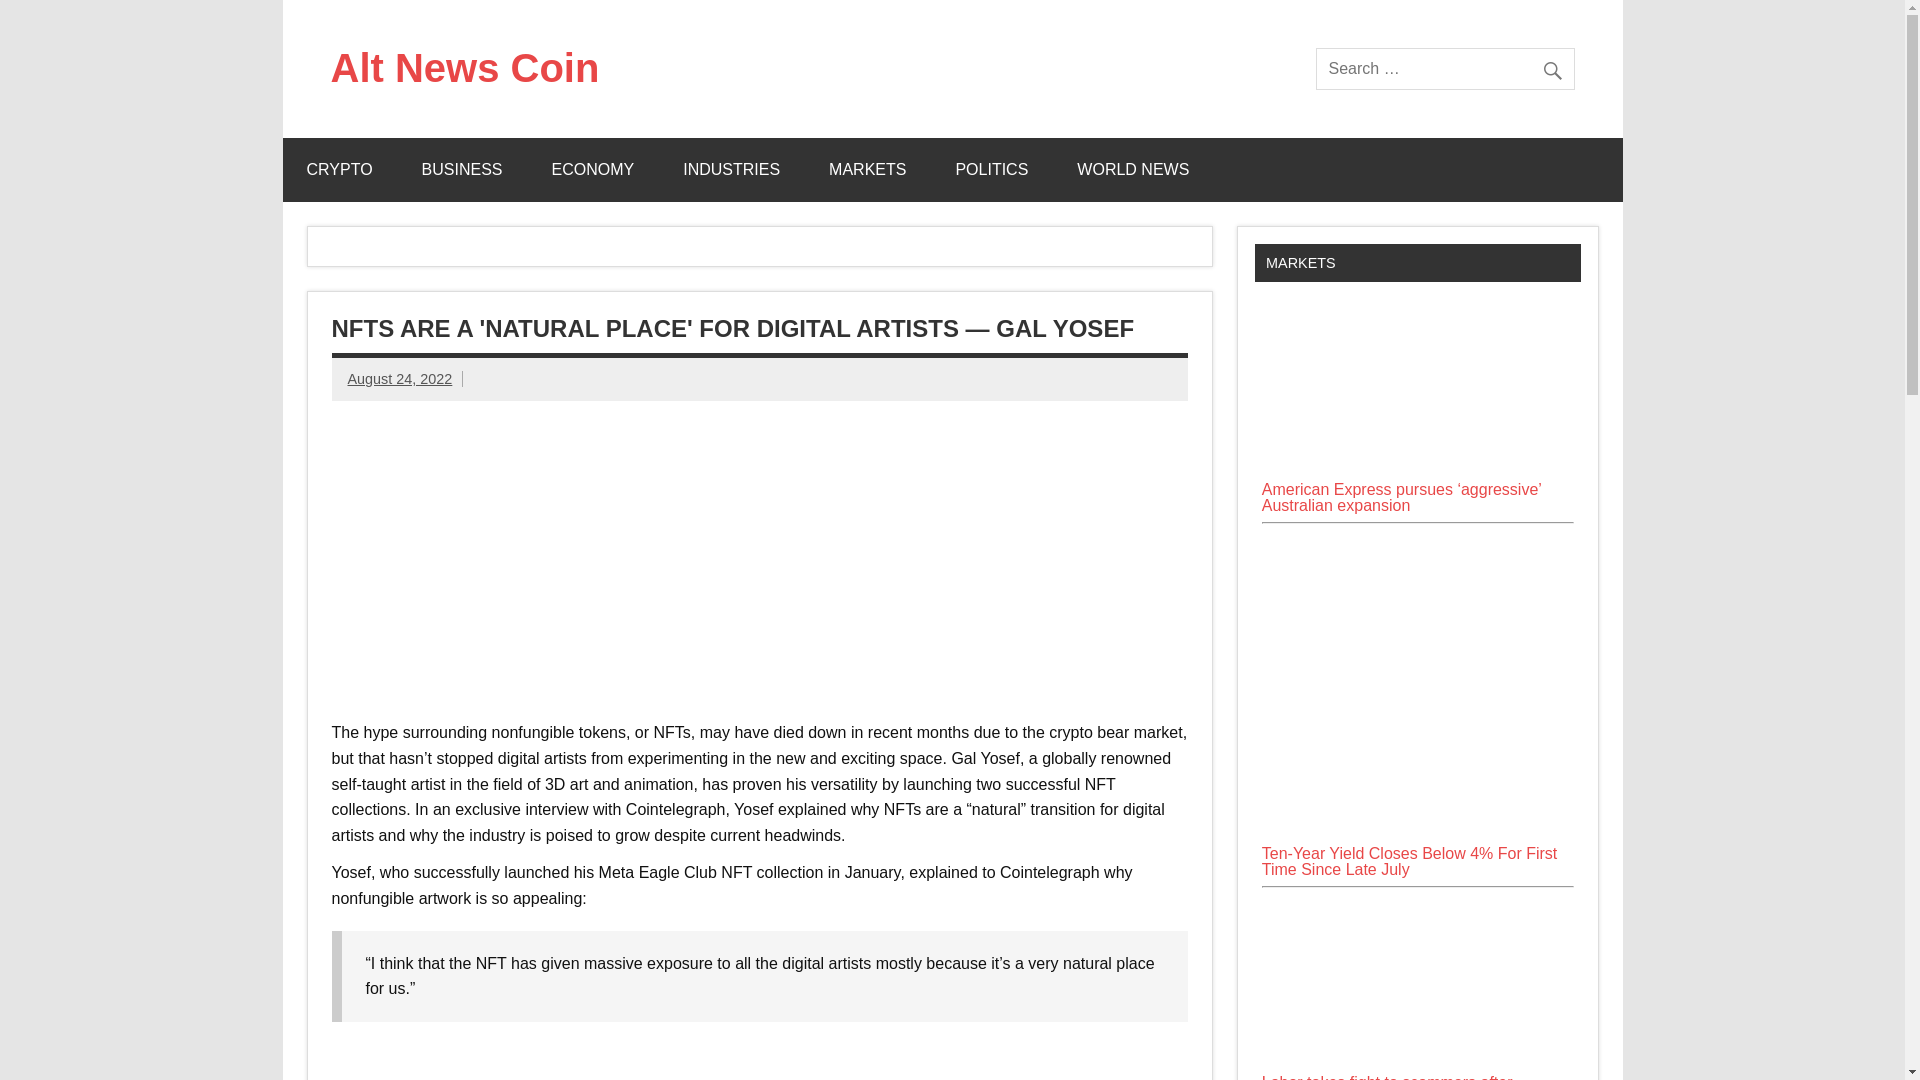 The height and width of the screenshot is (1080, 1920). I want to click on 9:38 pm, so click(400, 378).